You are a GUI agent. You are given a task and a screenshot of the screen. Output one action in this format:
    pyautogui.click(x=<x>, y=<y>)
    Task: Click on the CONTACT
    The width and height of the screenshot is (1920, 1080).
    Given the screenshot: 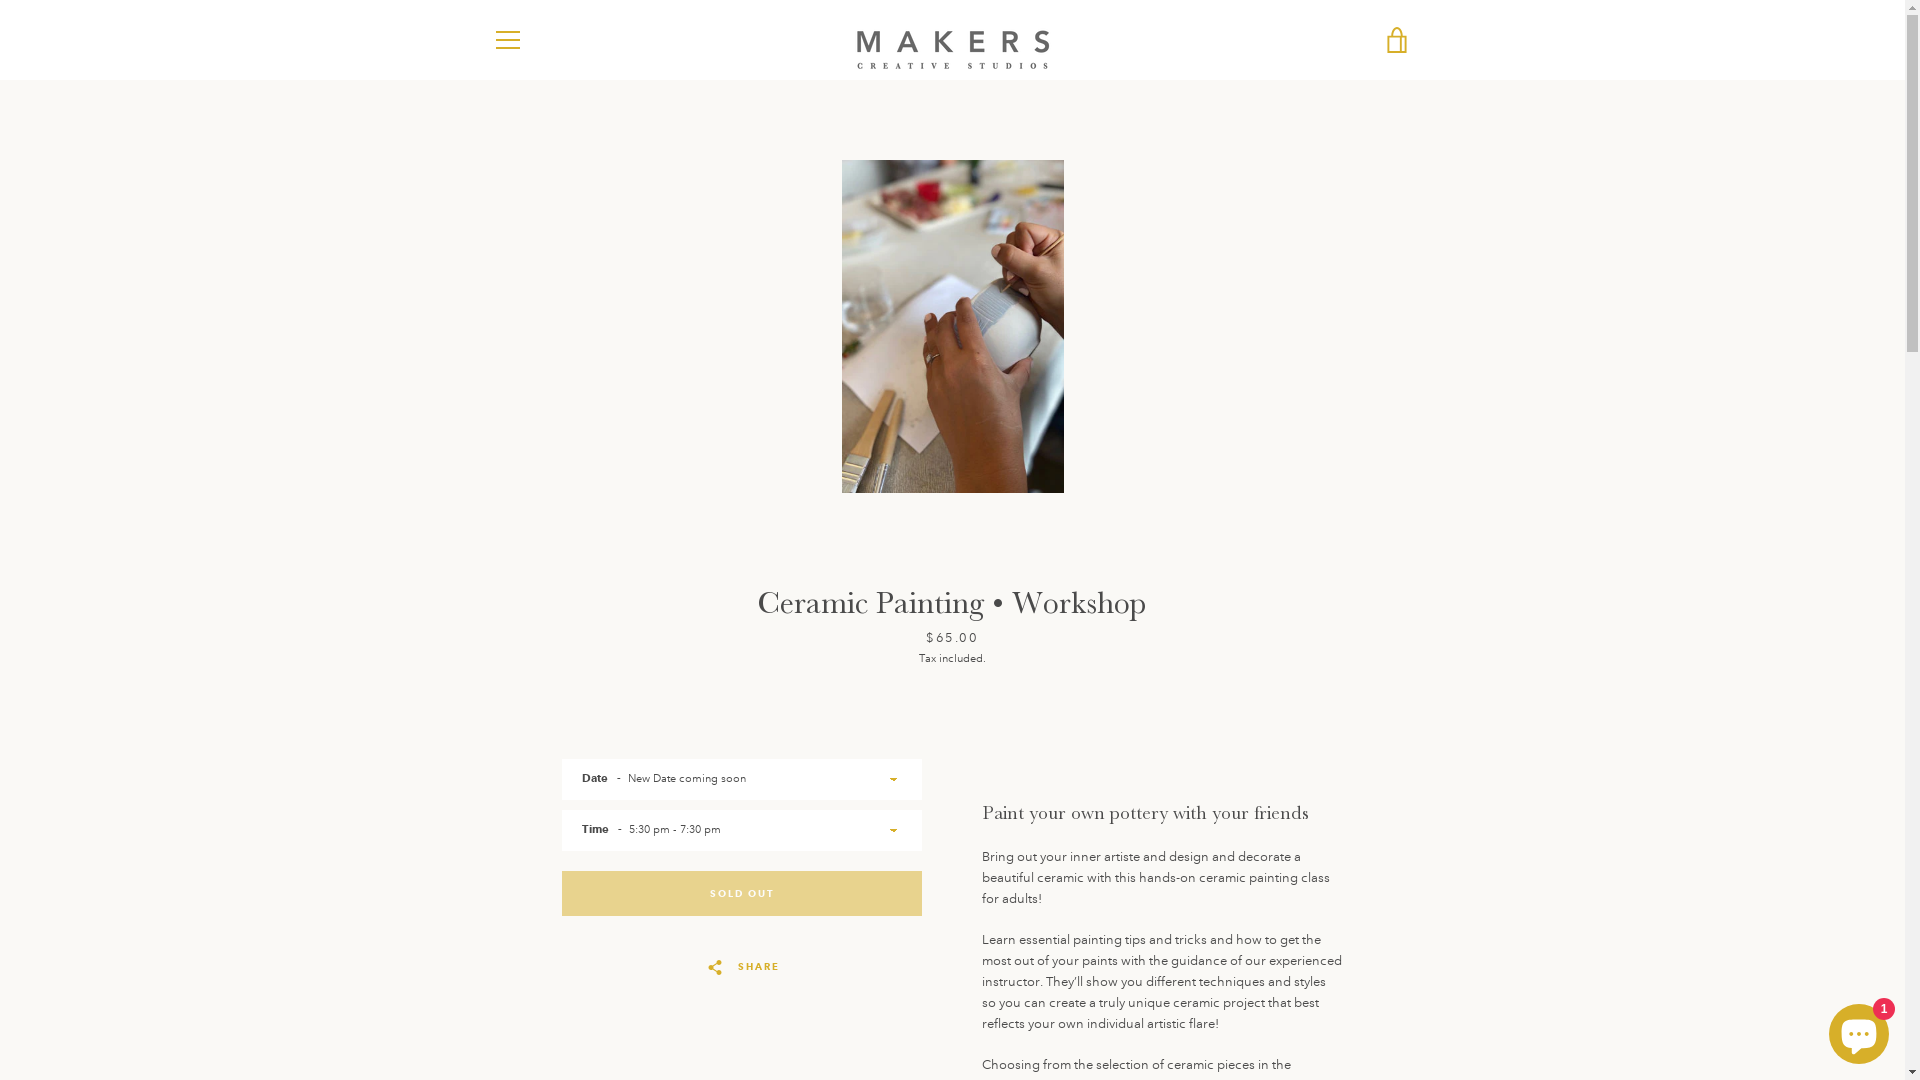 What is the action you would take?
    pyautogui.click(x=520, y=692)
    